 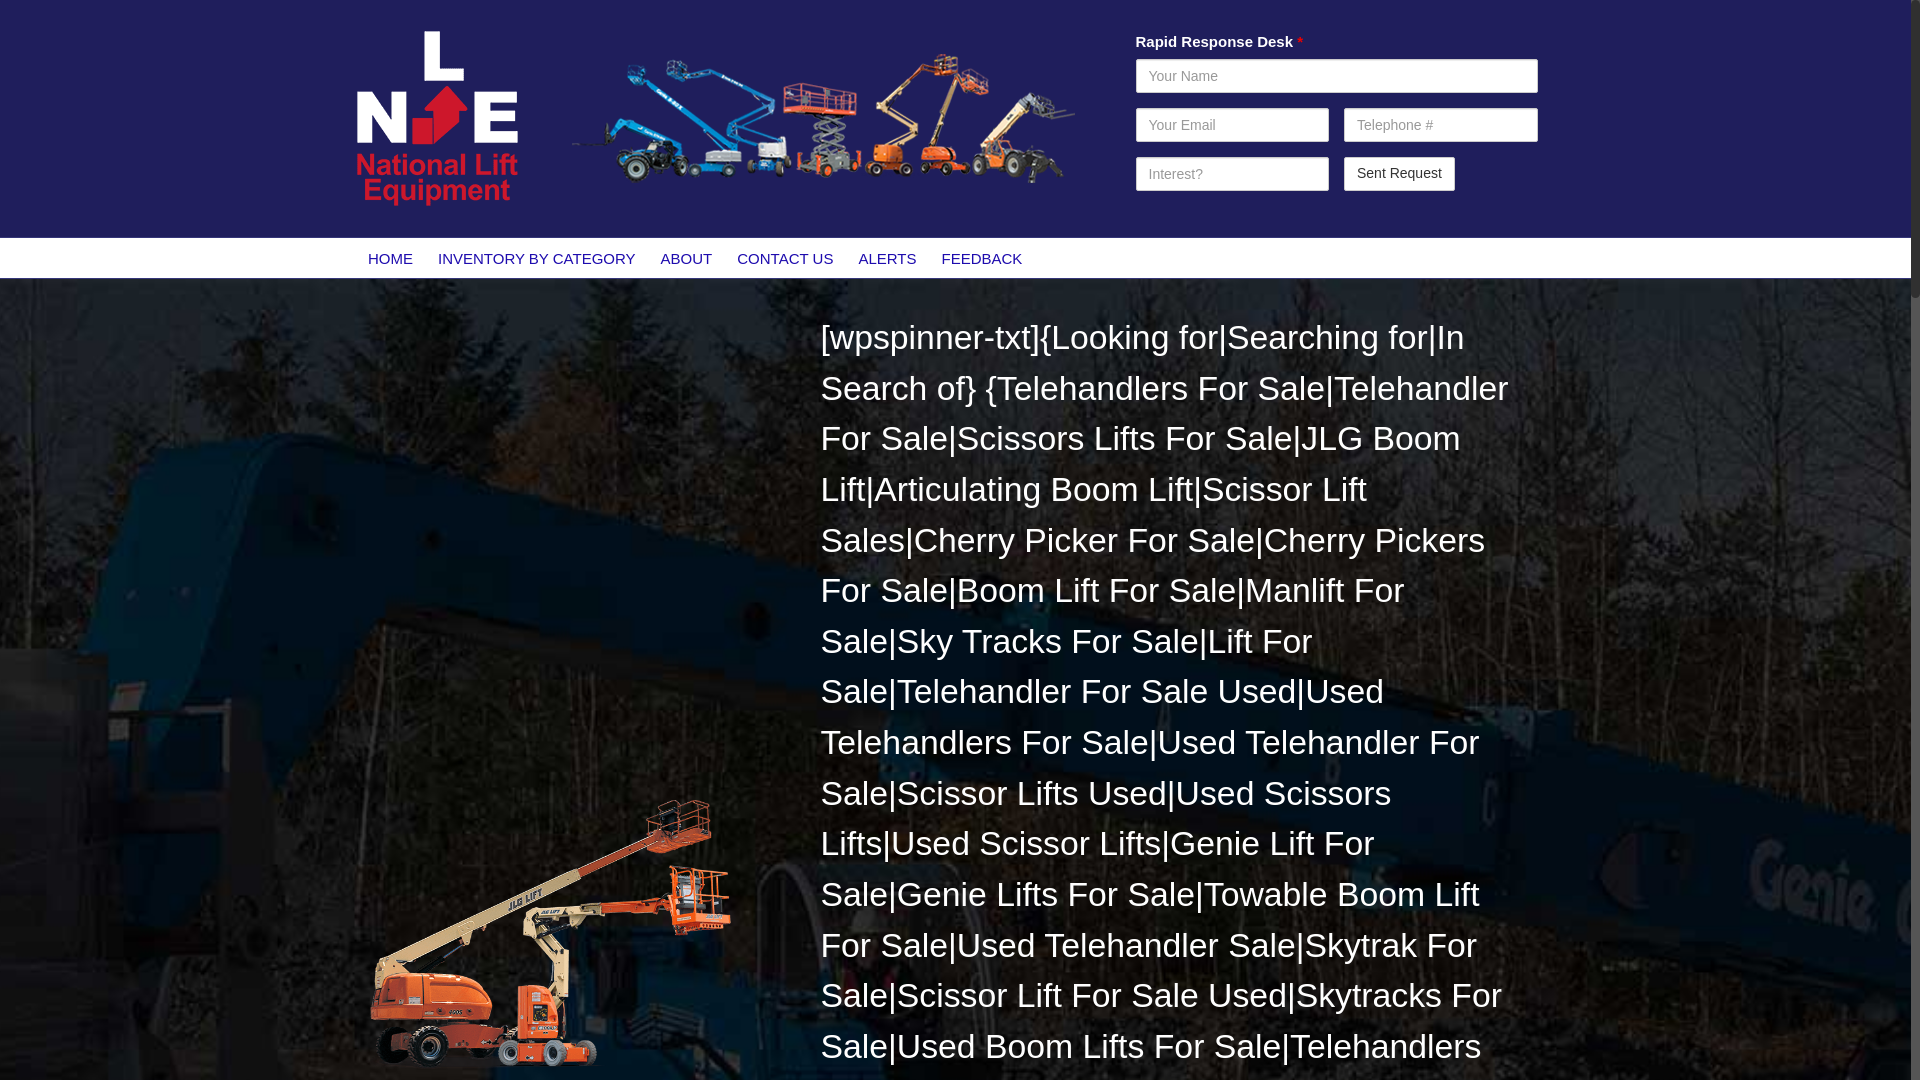 I want to click on HOME, so click(x=390, y=257).